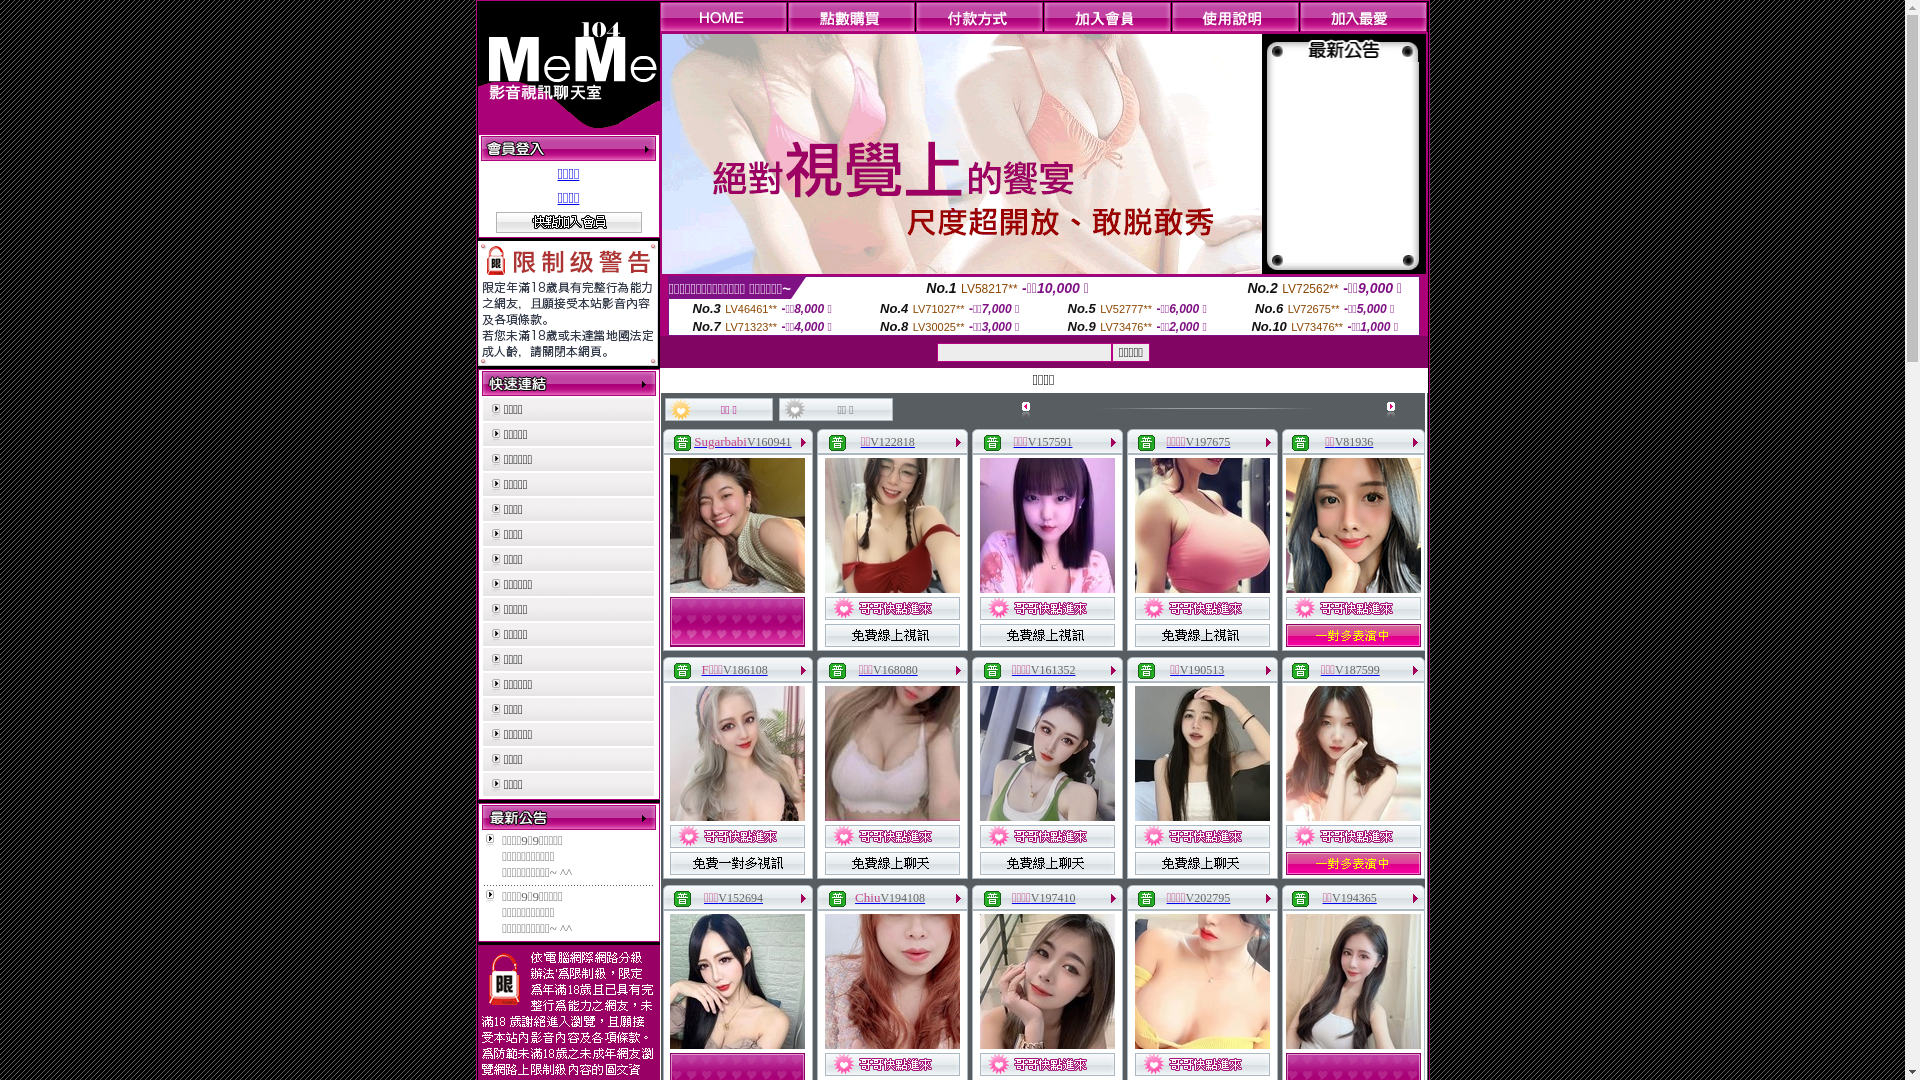 This screenshot has height=1080, width=1920. Describe the element at coordinates (1054, 670) in the screenshot. I see `V161352` at that location.